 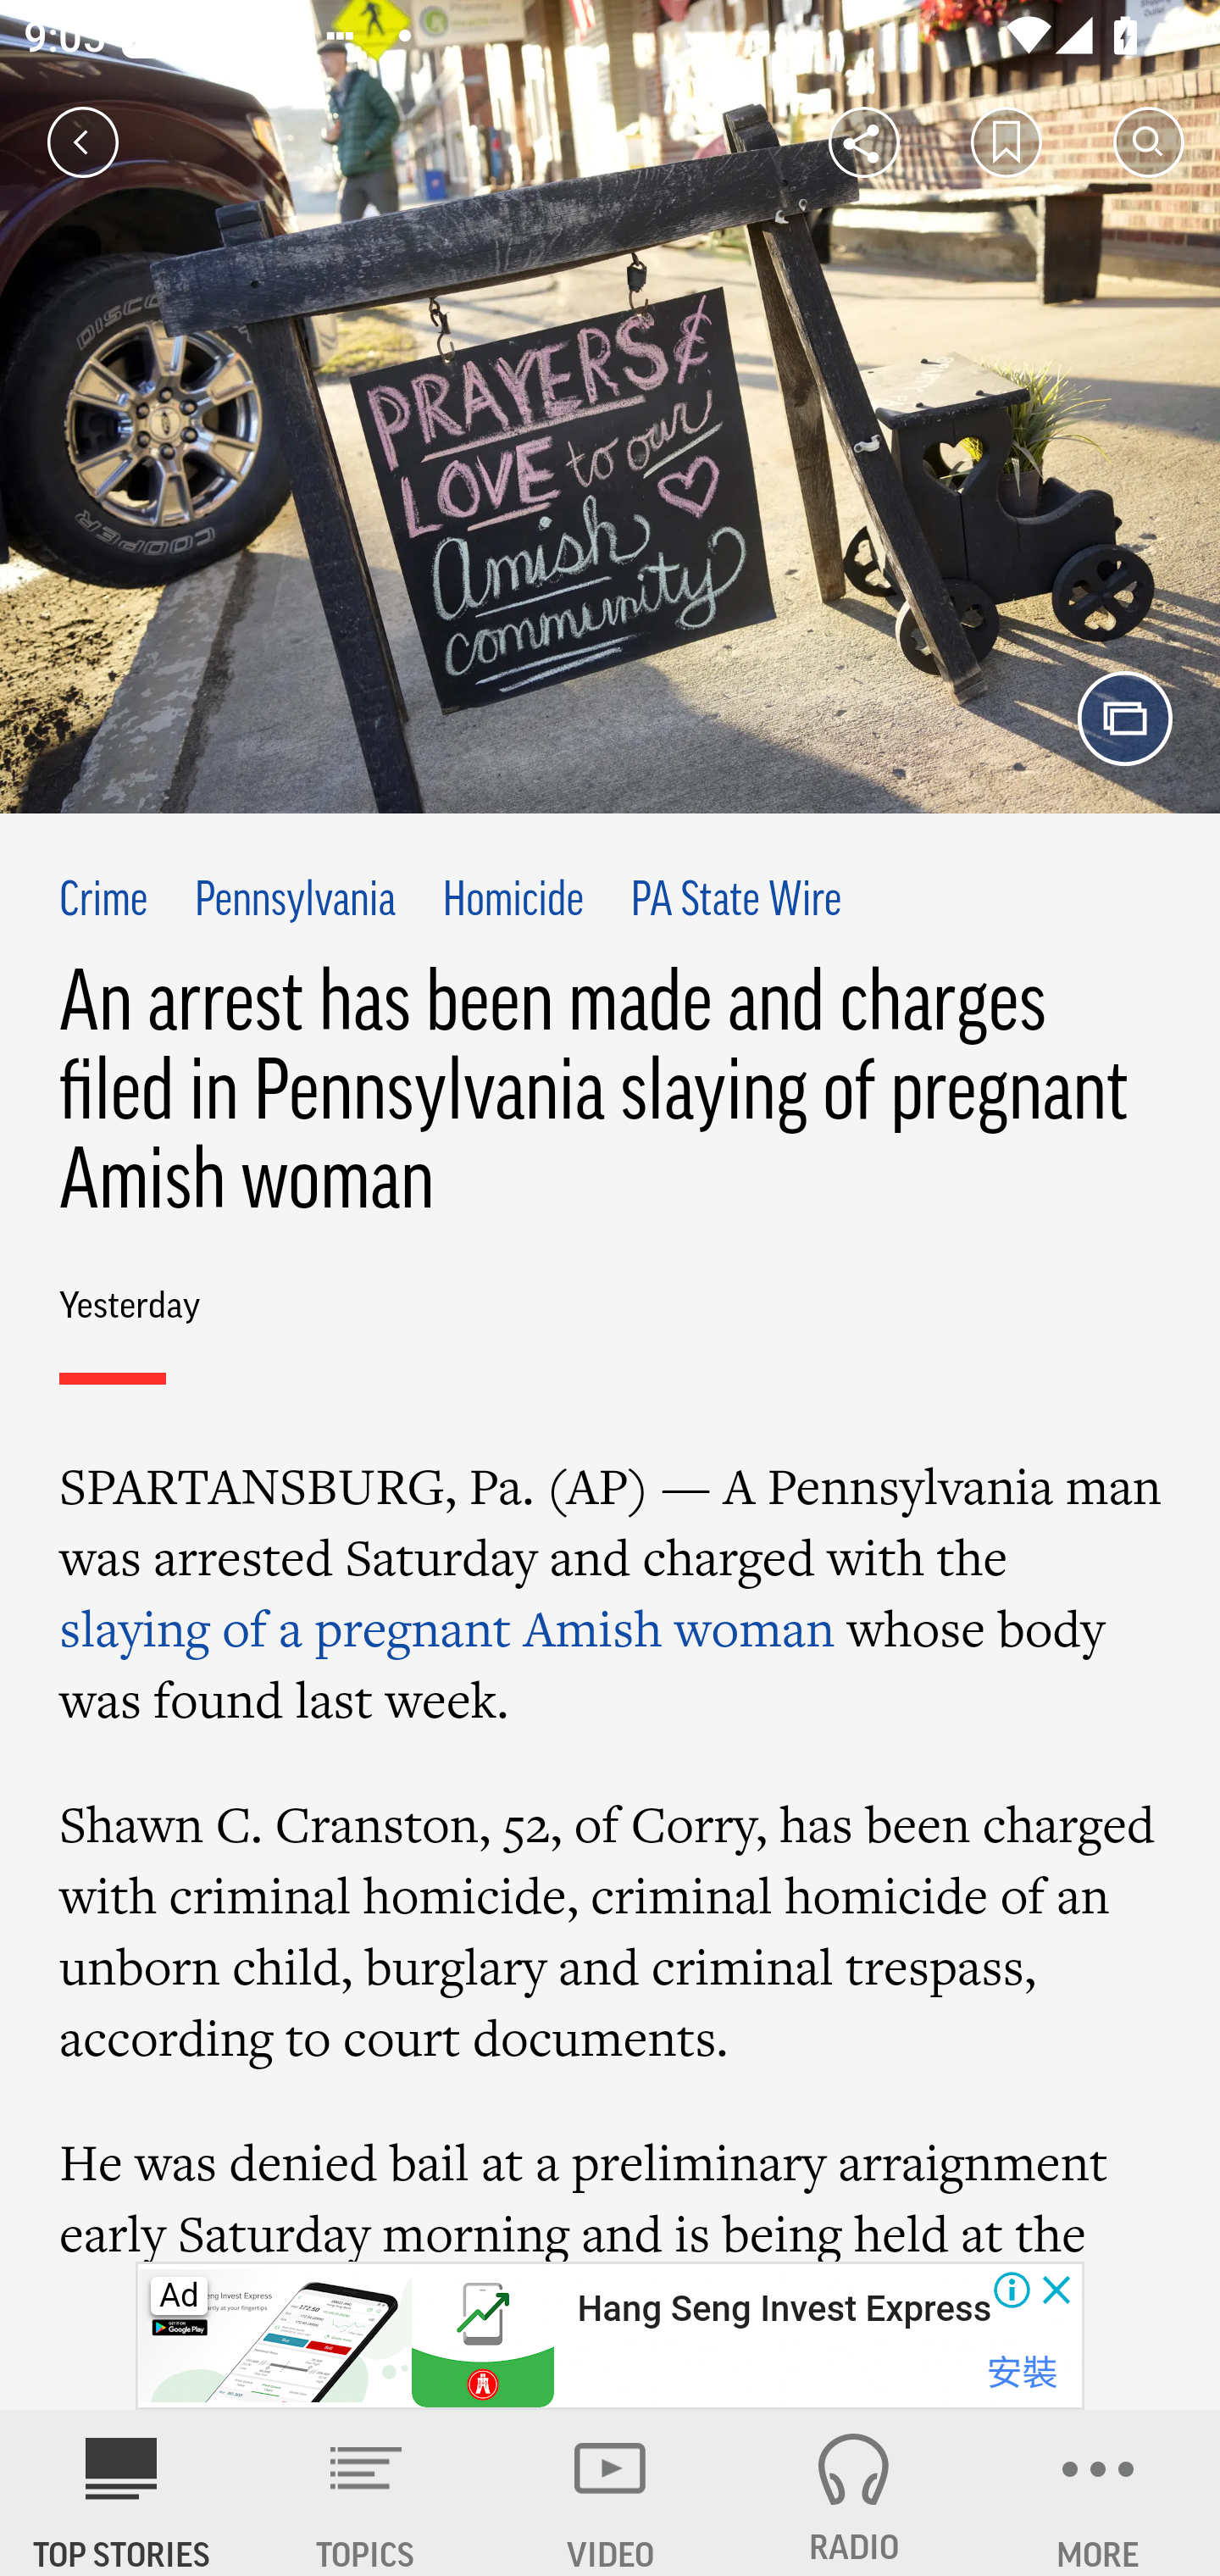 I want to click on RADIO, so click(x=854, y=2493).